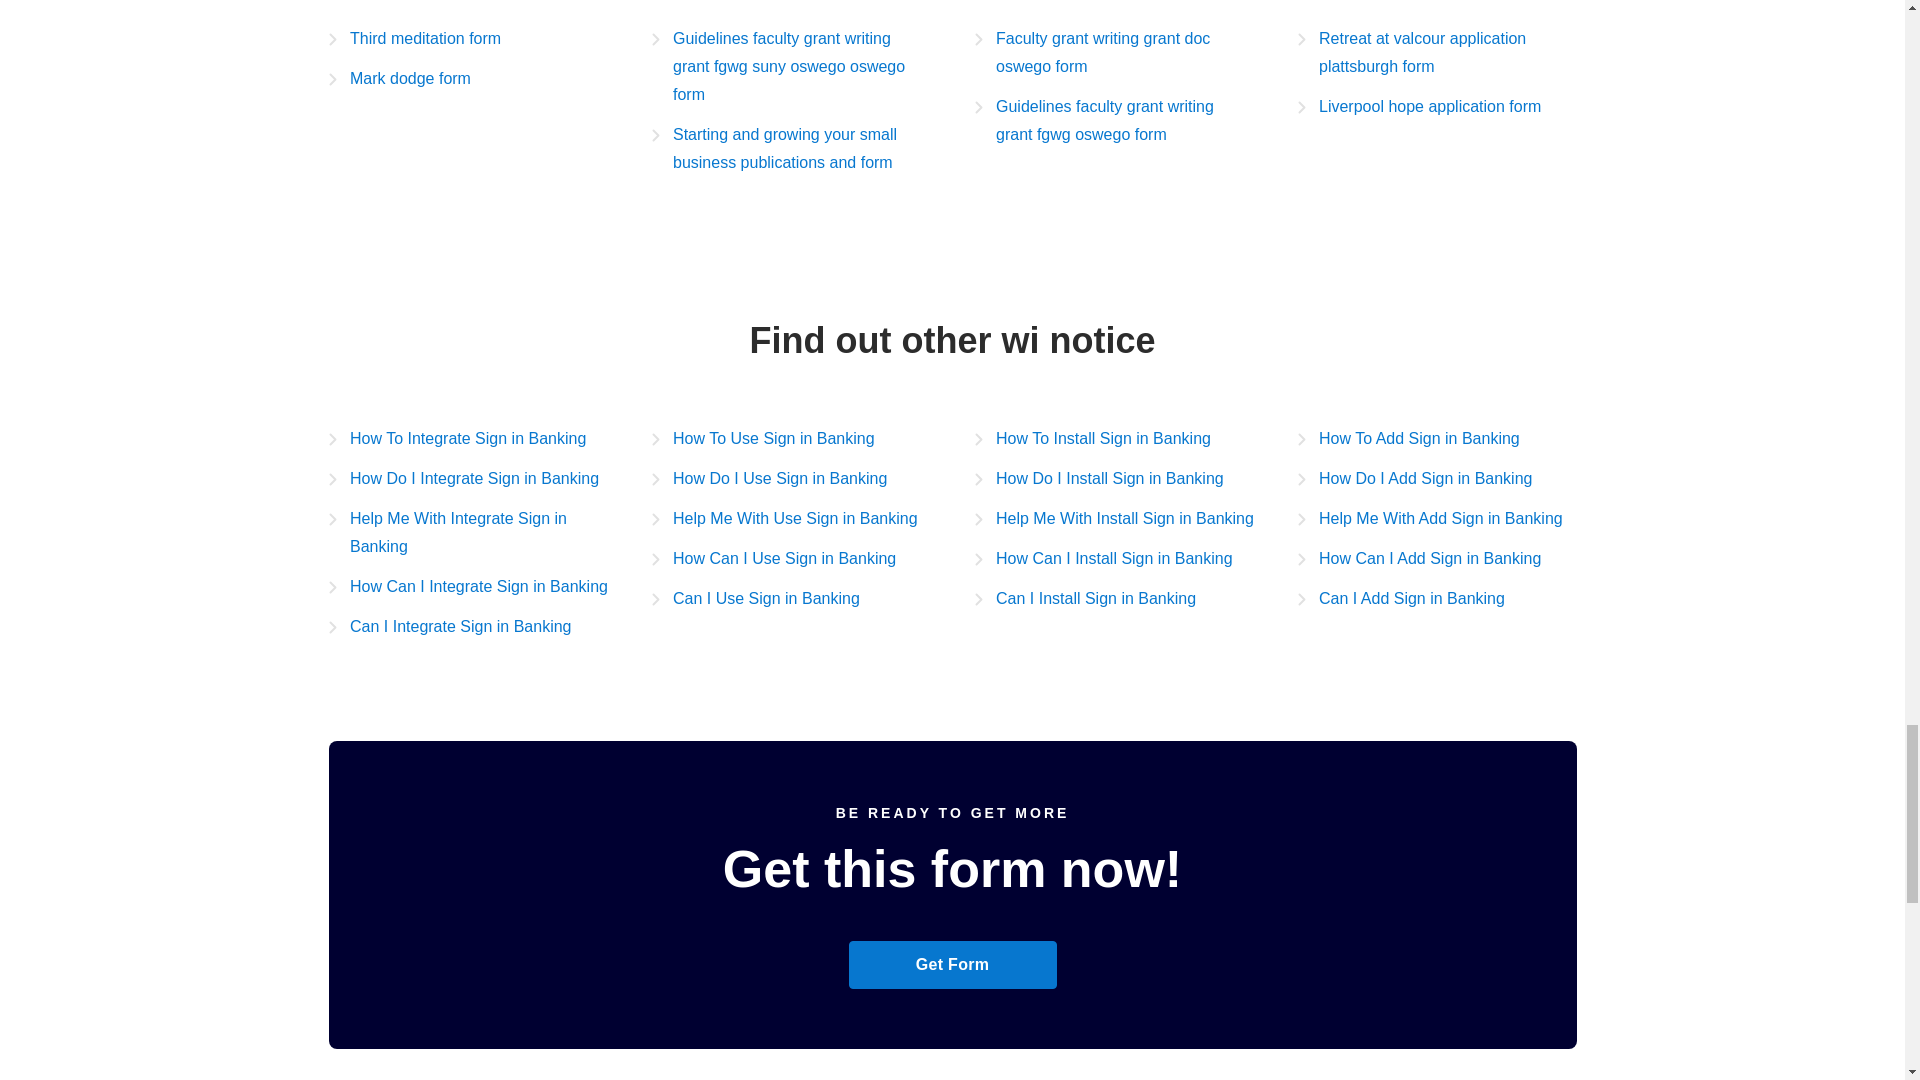 The width and height of the screenshot is (1920, 1080). I want to click on How To Add Sign in Banking, so click(1408, 438).